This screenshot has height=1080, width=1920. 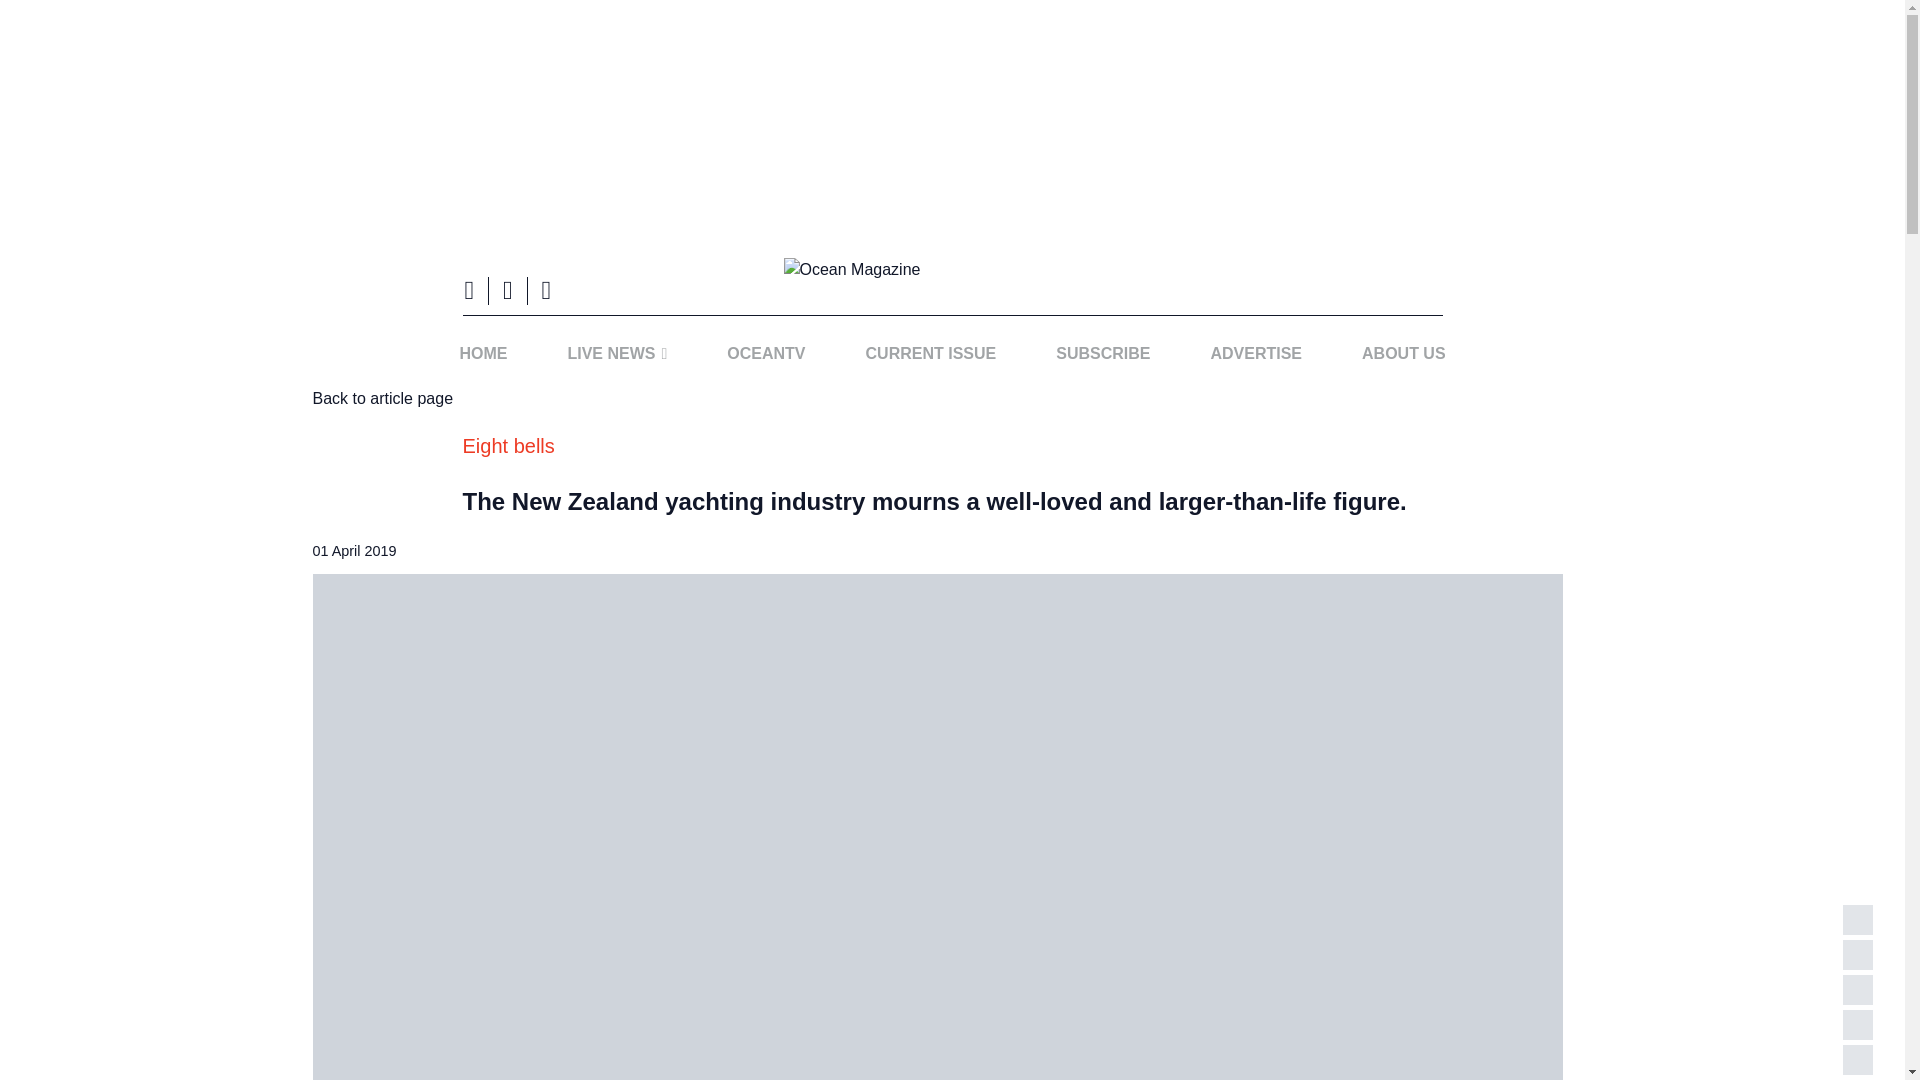 I want to click on LIVE NEWS, so click(x=616, y=353).